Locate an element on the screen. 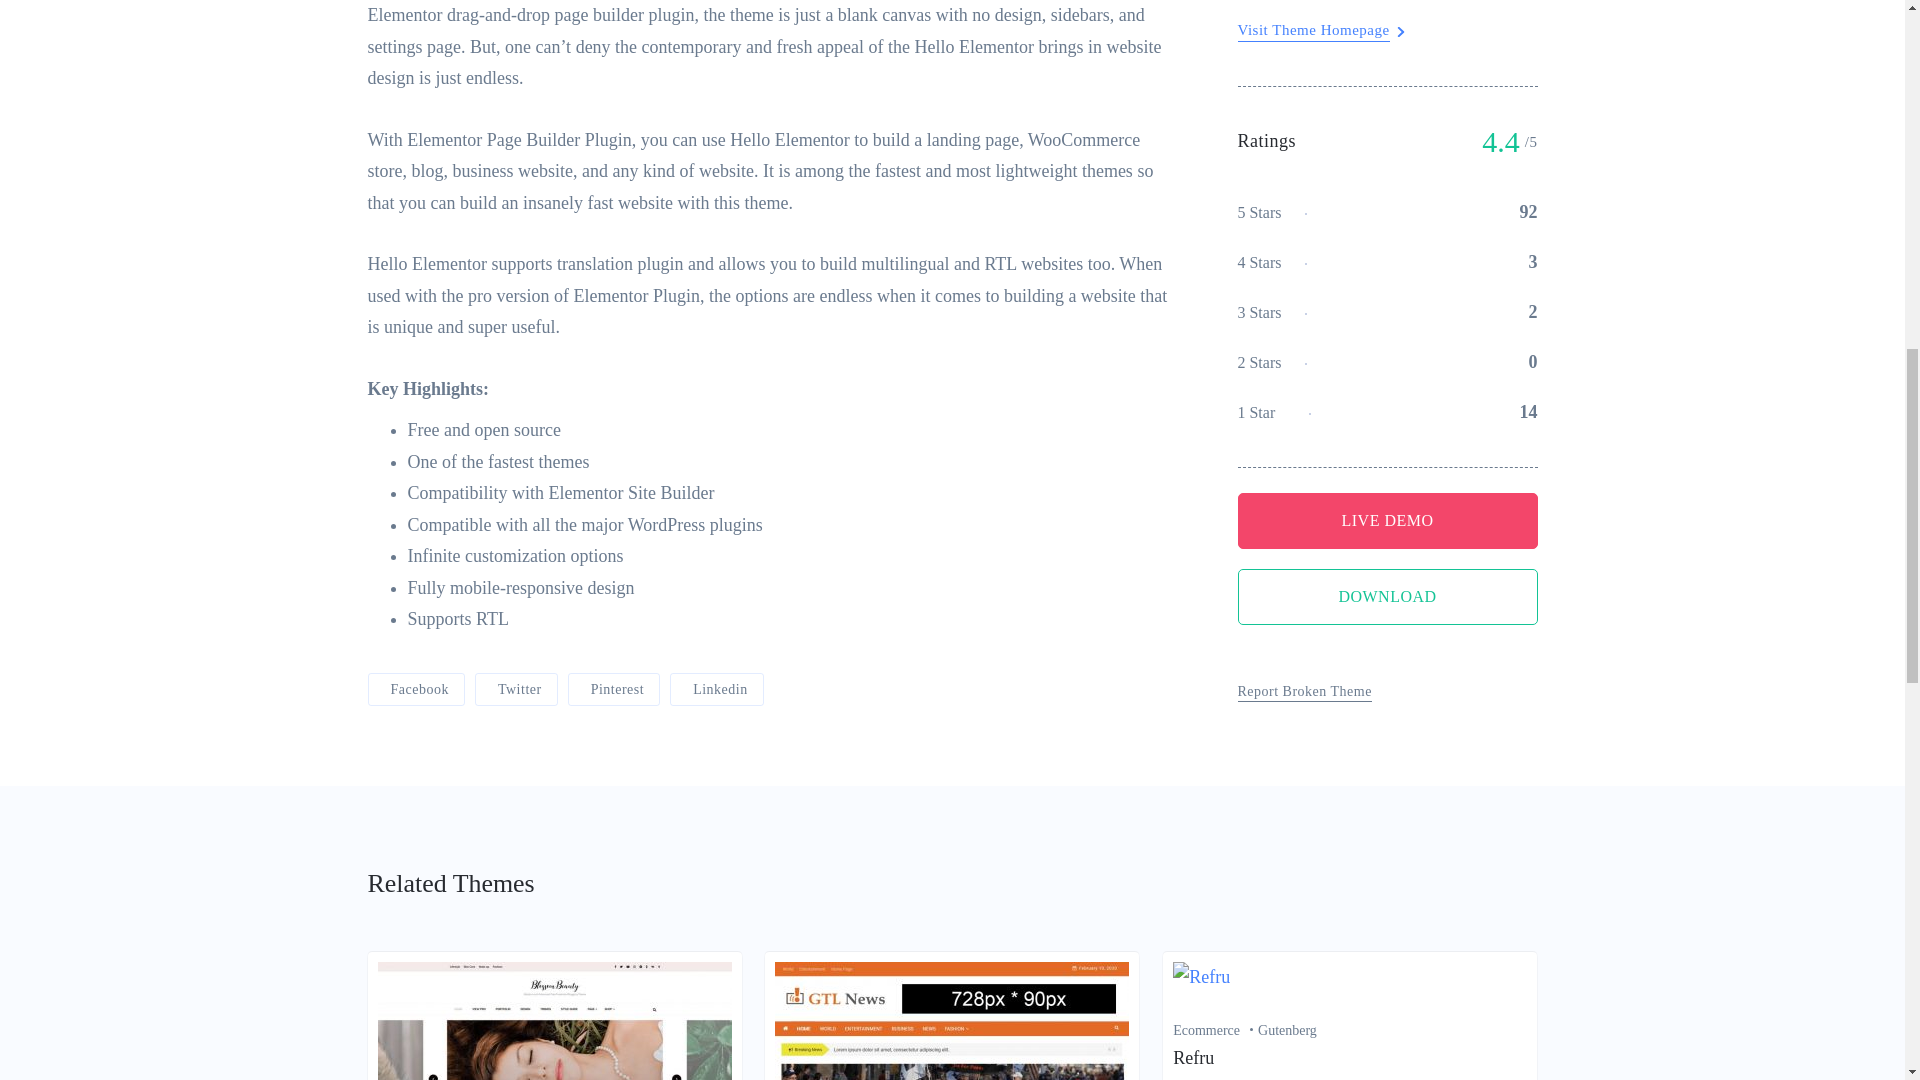 This screenshot has height=1080, width=1920. linkedin is located at coordinates (717, 689).